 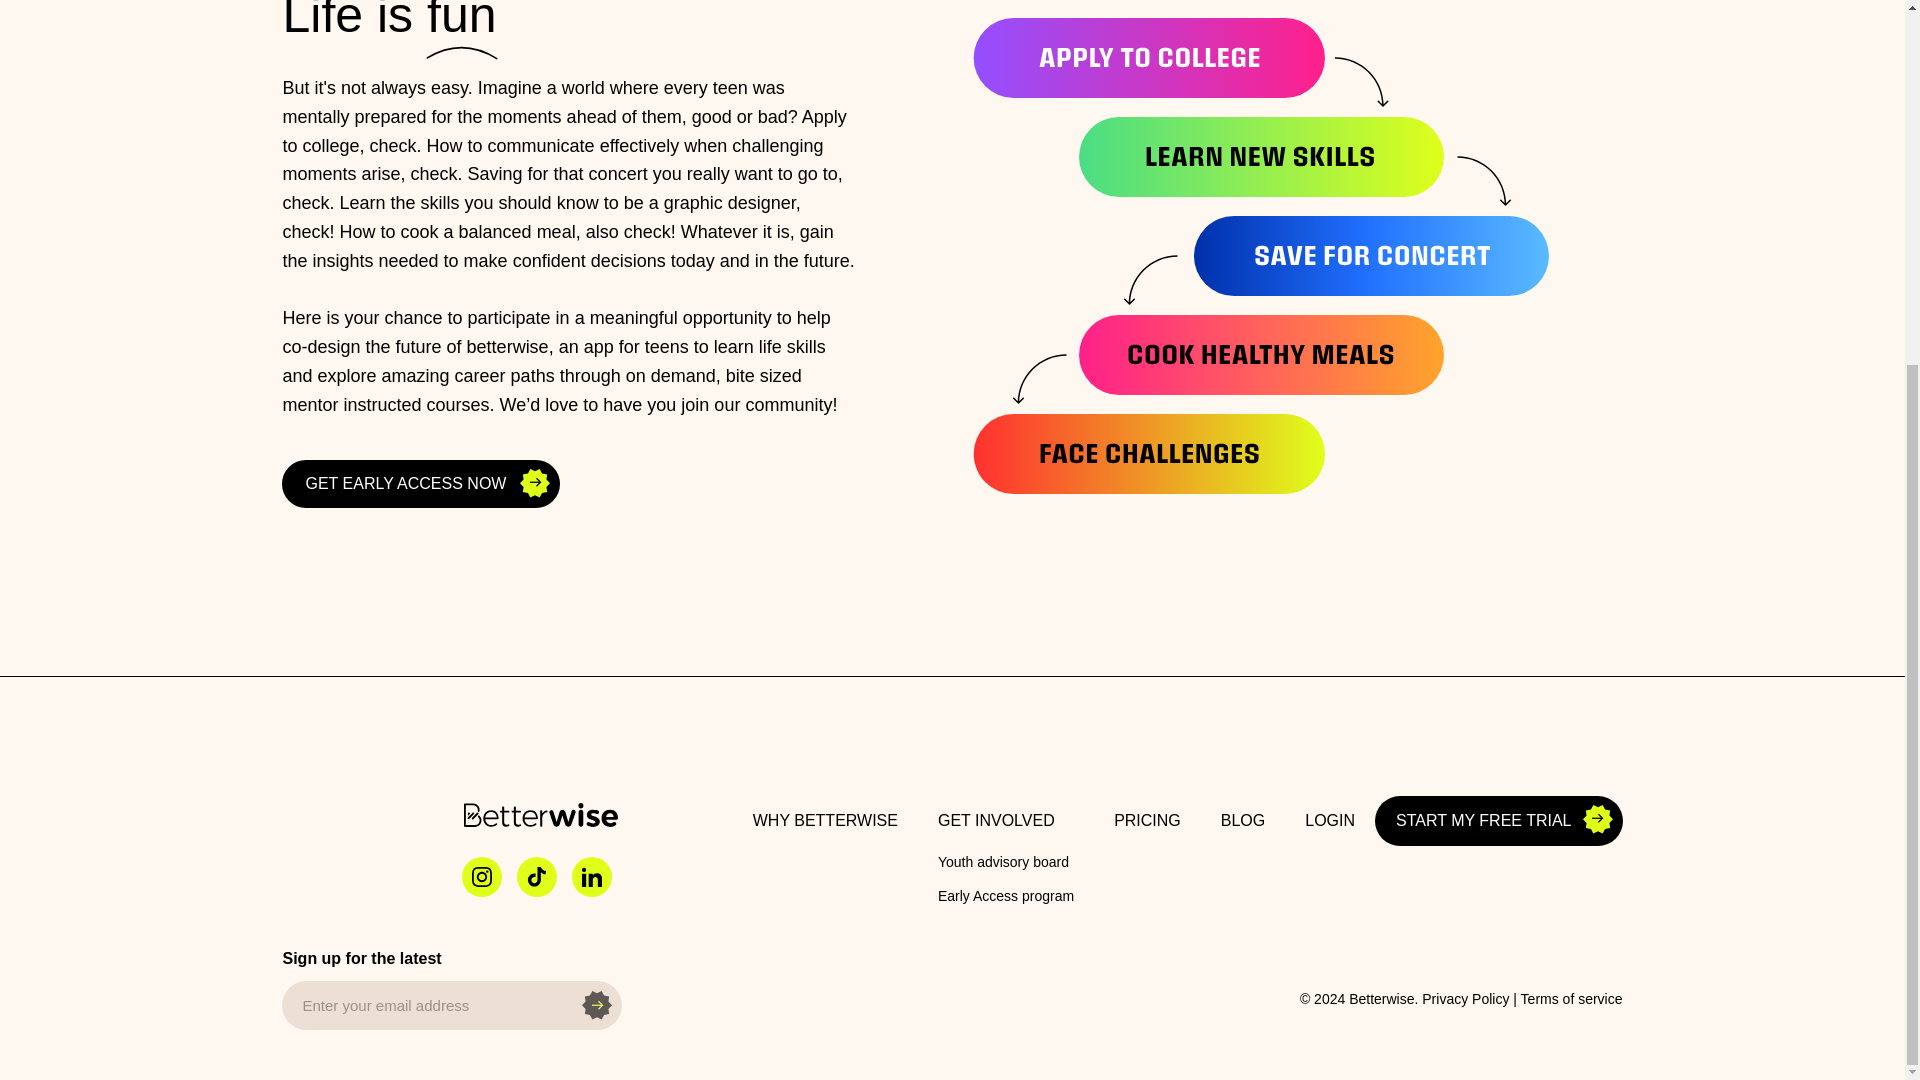 What do you see at coordinates (1242, 820) in the screenshot?
I see `BLOG` at bounding box center [1242, 820].